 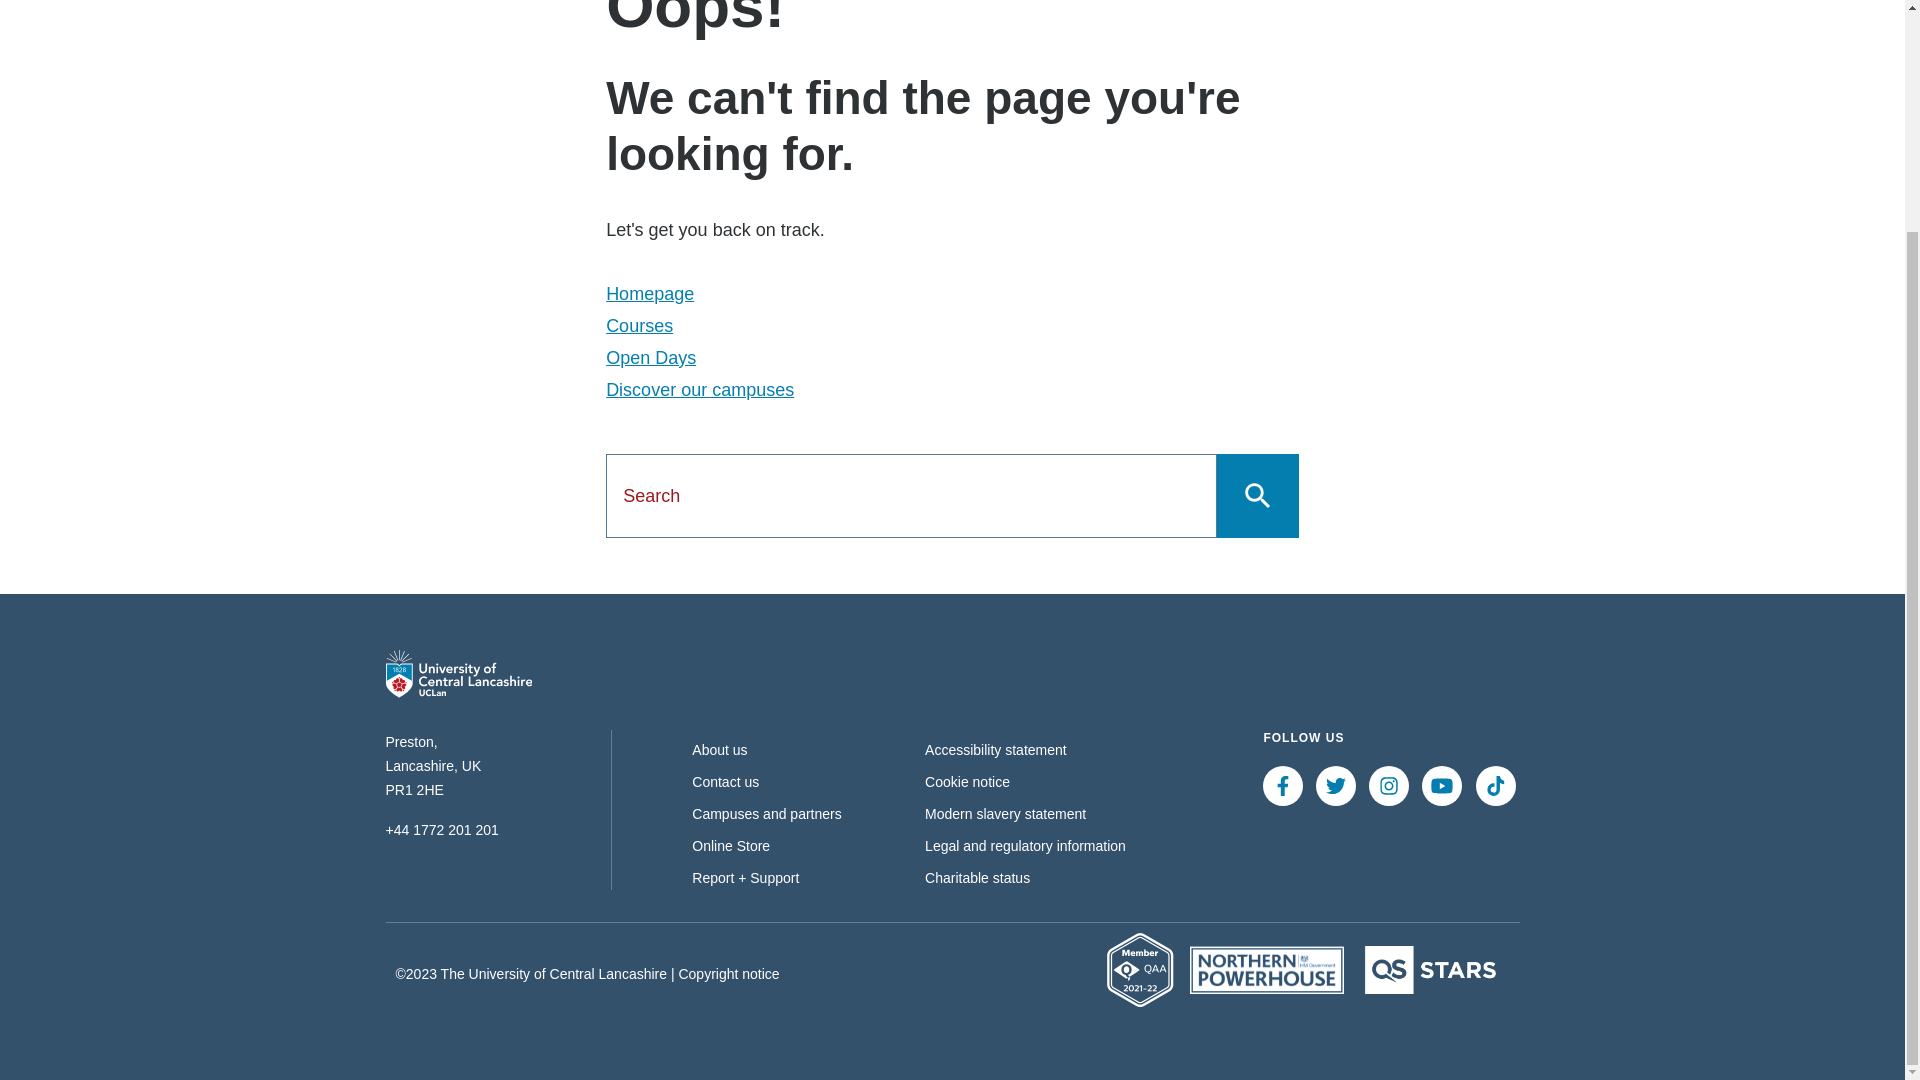 What do you see at coordinates (967, 782) in the screenshot?
I see `Cookie notice` at bounding box center [967, 782].